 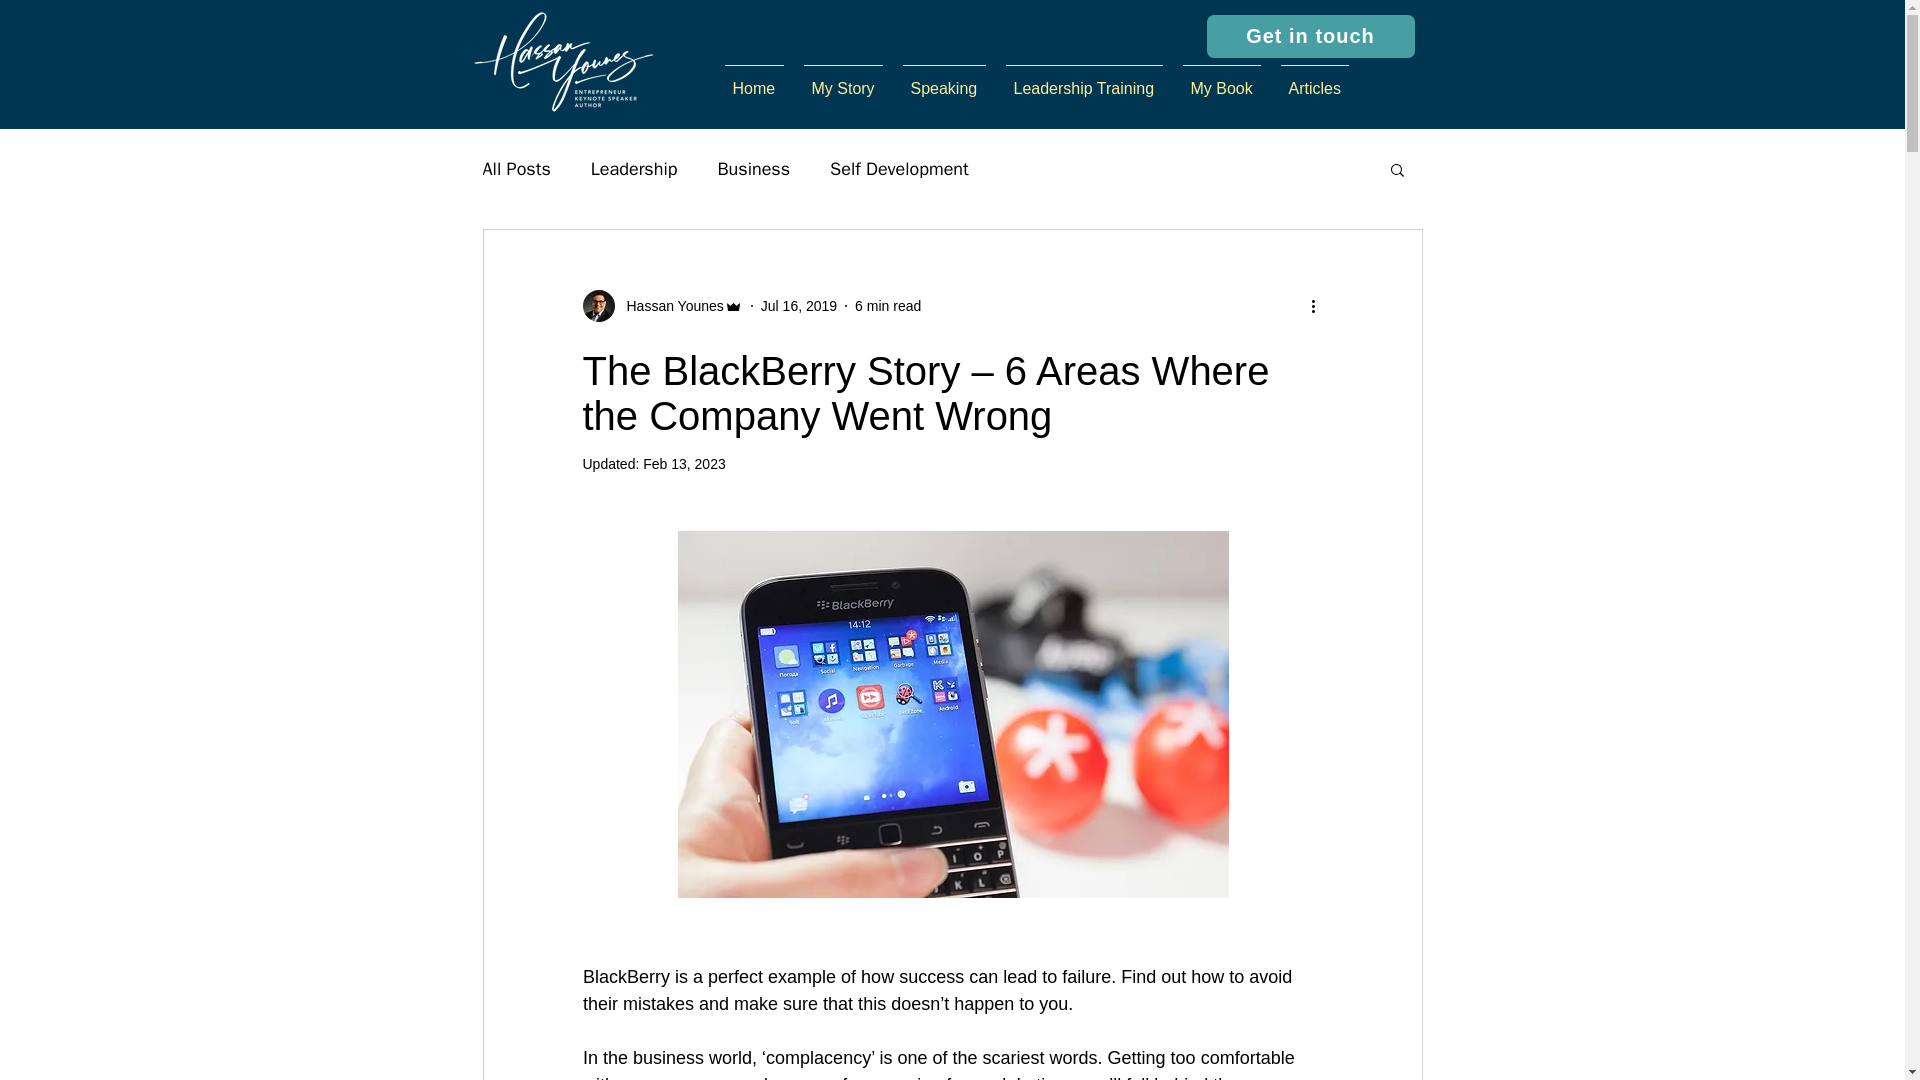 I want to click on Home, so click(x=753, y=80).